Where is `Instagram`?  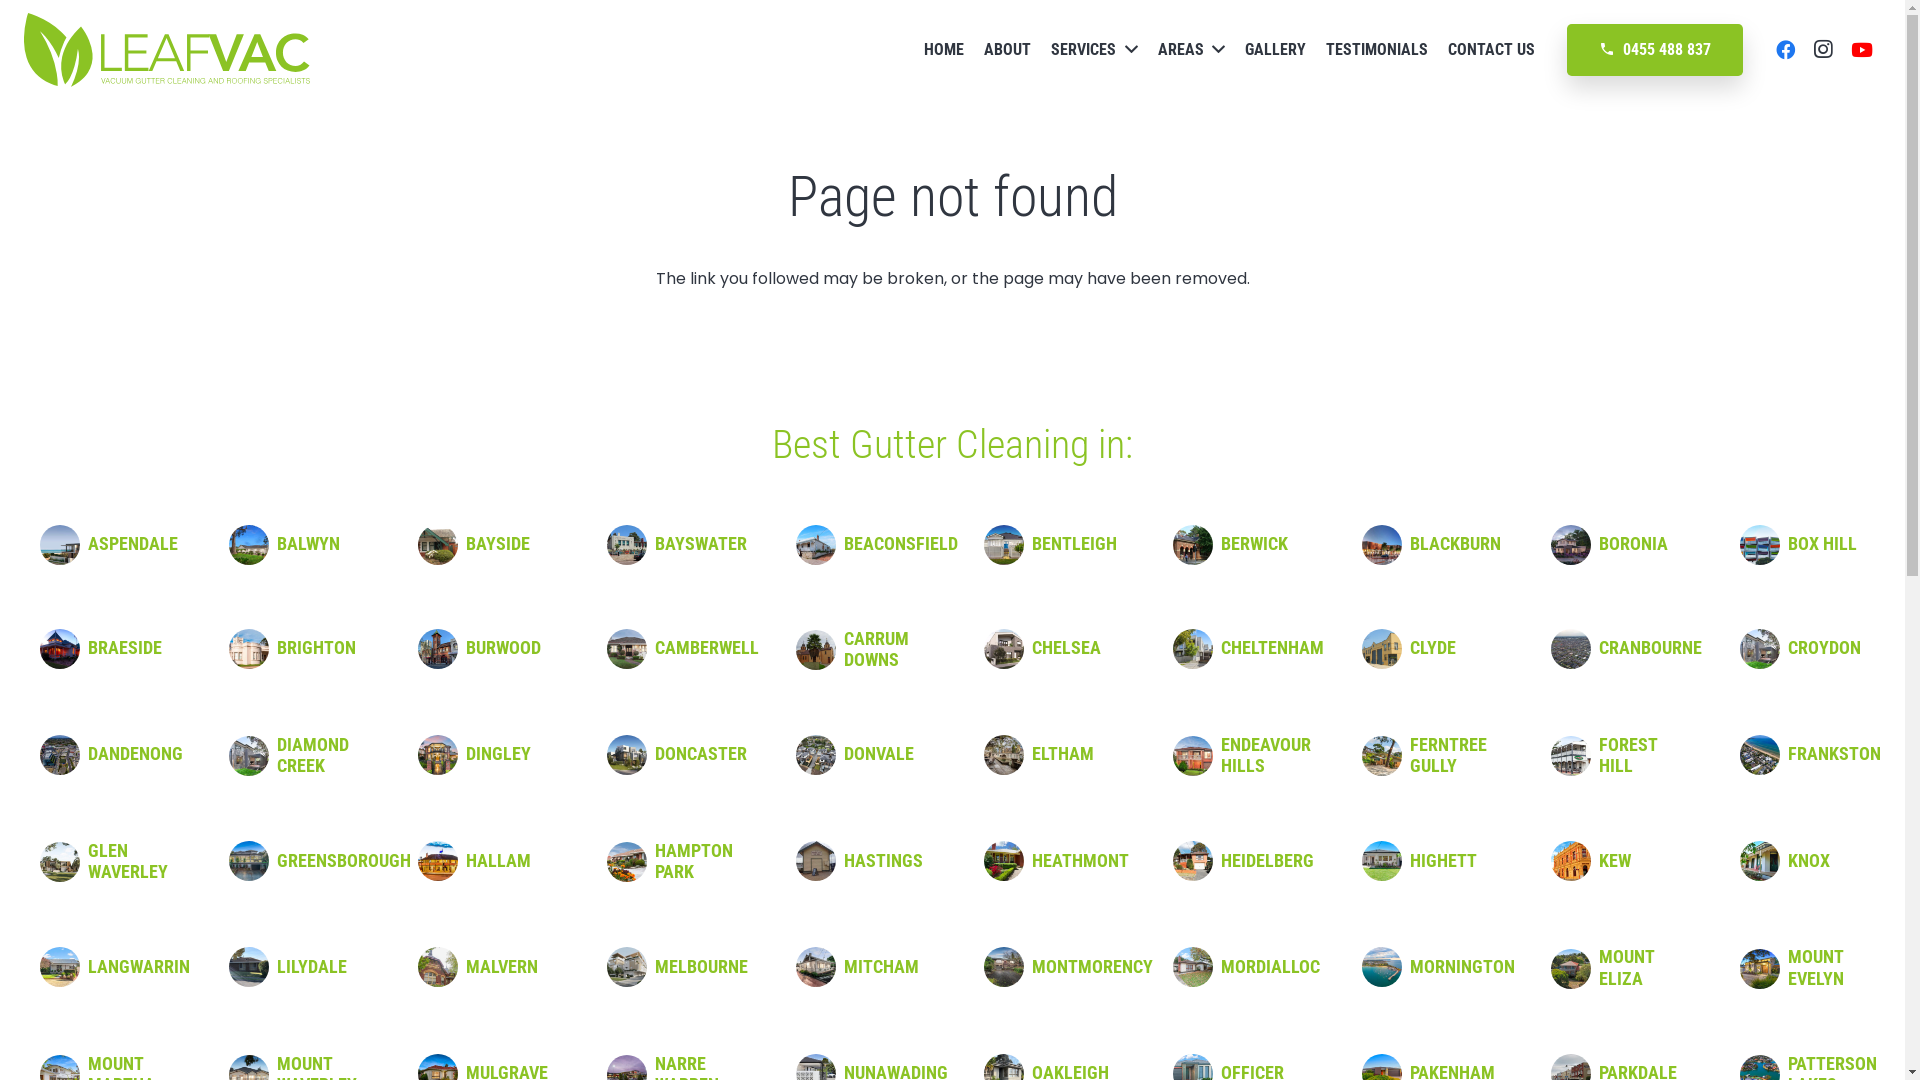 Instagram is located at coordinates (1823, 50).